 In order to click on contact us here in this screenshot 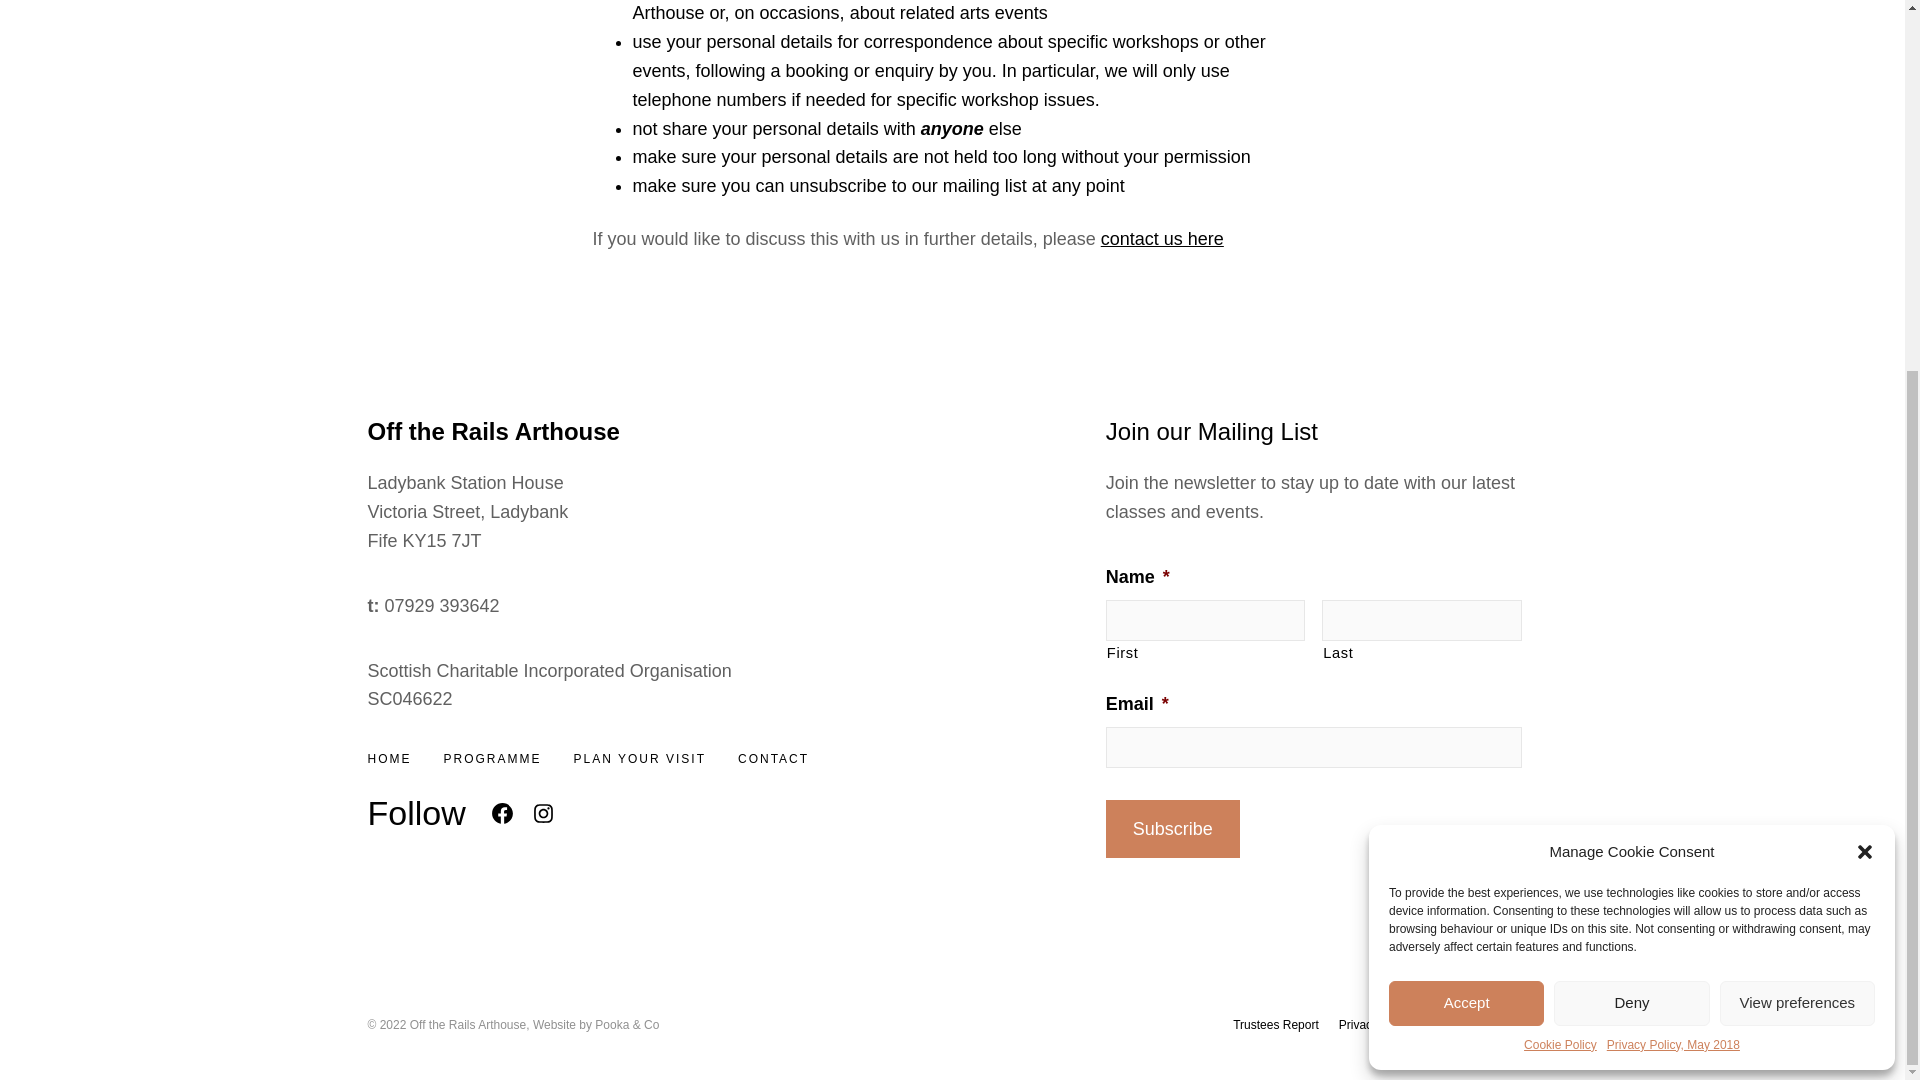, I will do `click(1162, 238)`.